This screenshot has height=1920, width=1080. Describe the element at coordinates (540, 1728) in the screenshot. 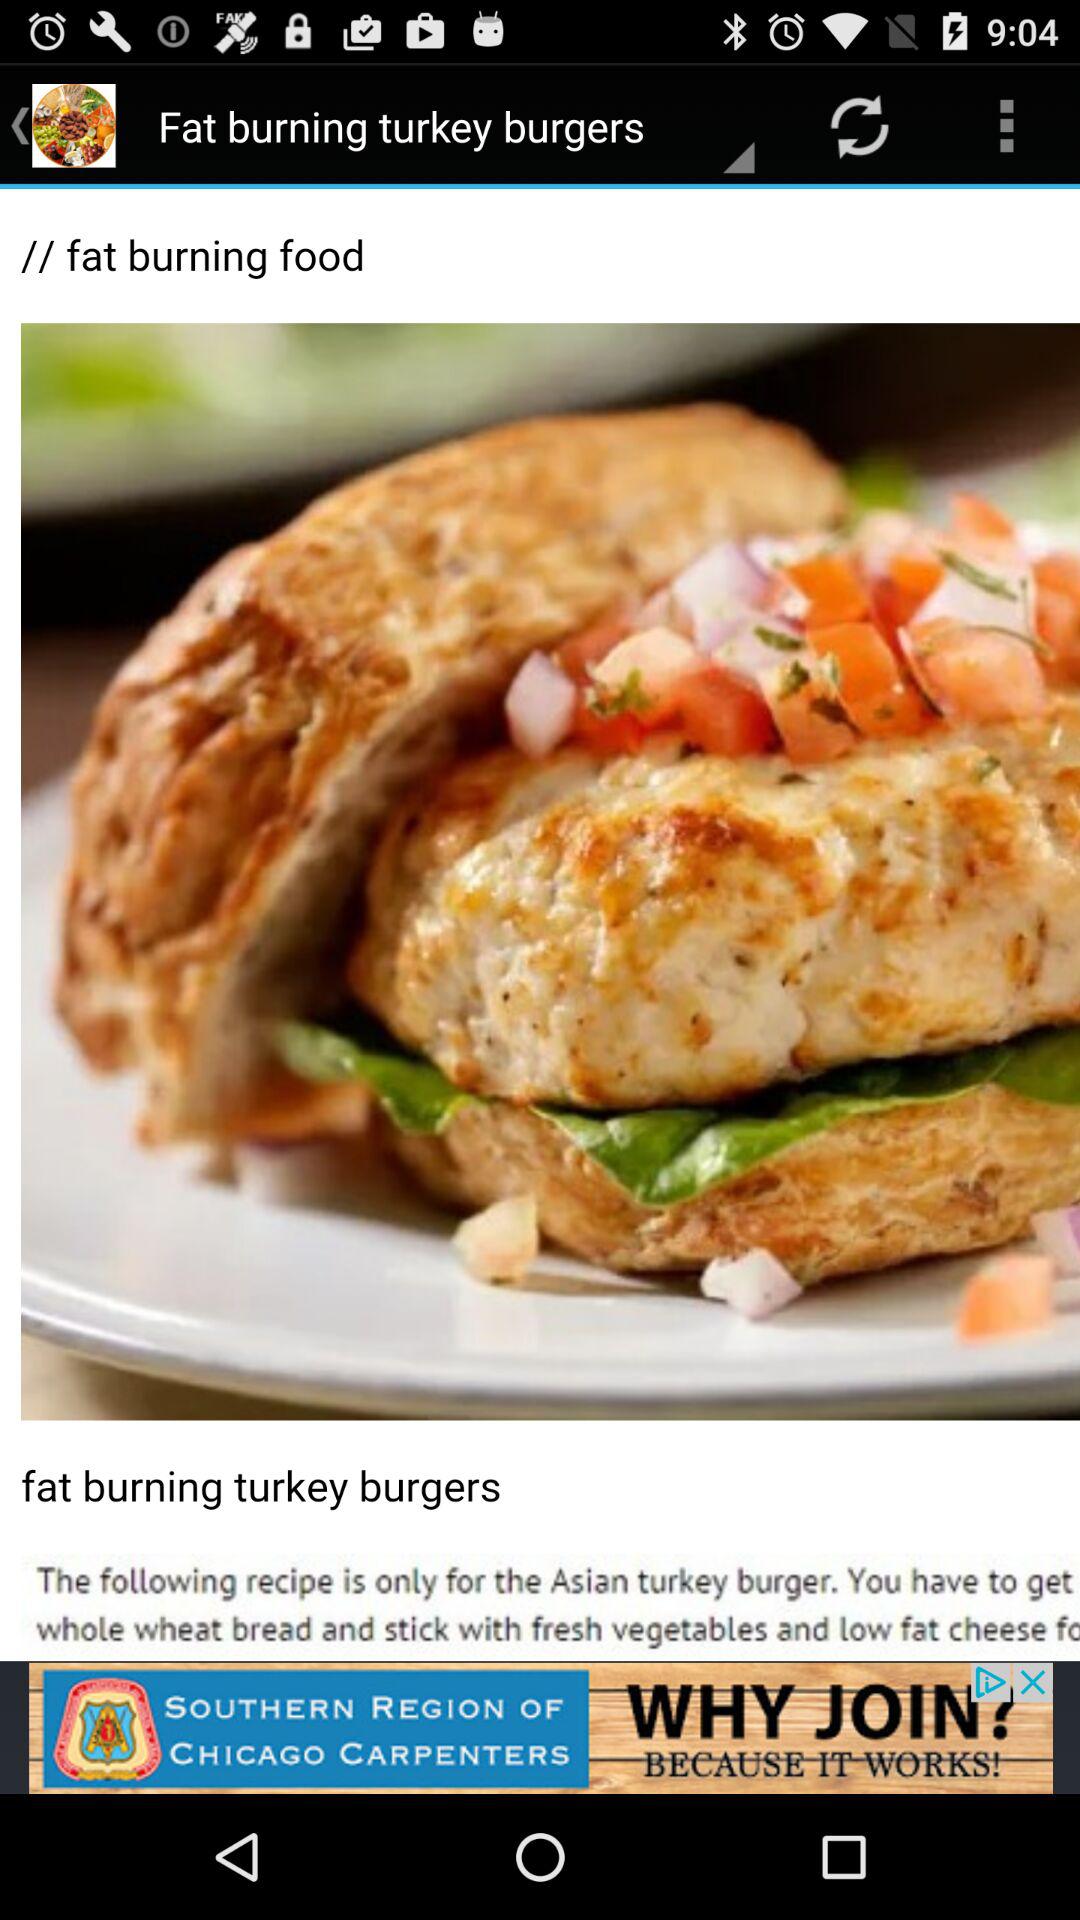

I see `open advertisement` at that location.